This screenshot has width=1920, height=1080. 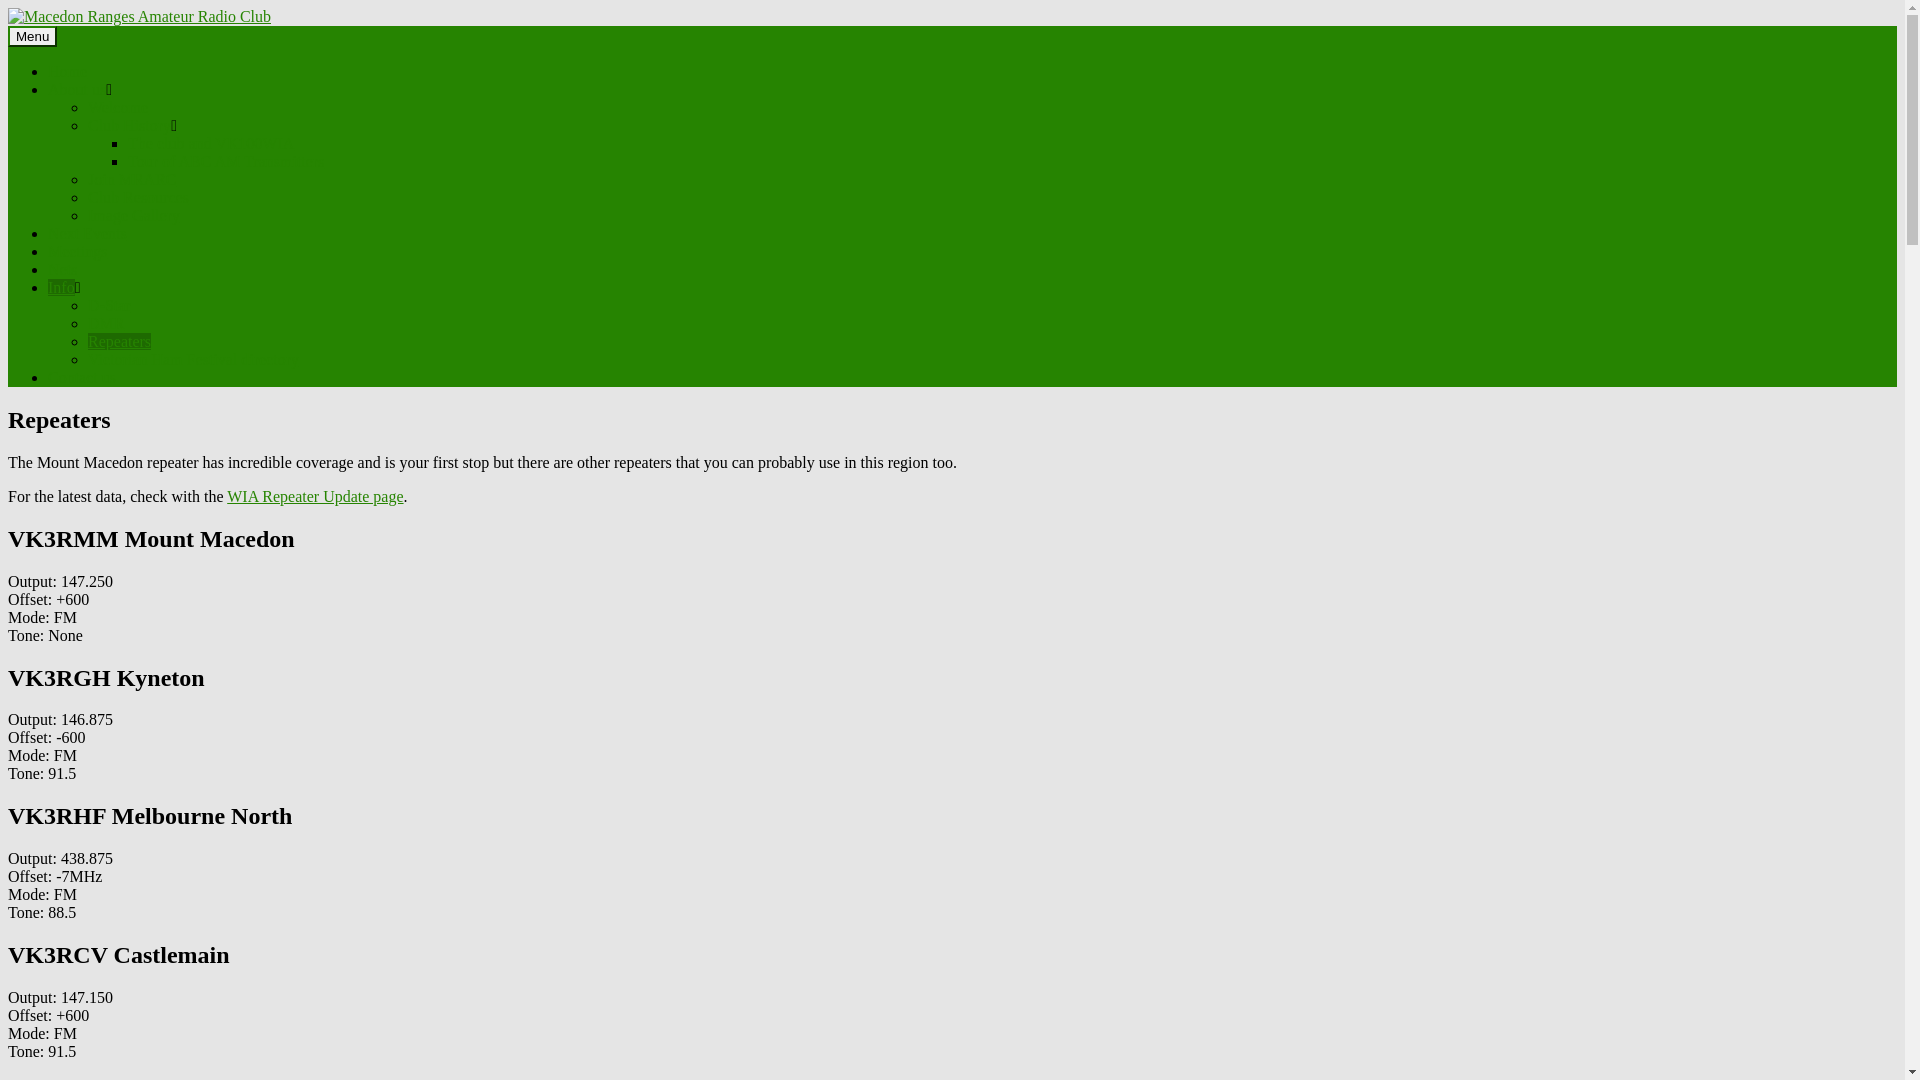 I want to click on Meetings, so click(x=78, y=252).